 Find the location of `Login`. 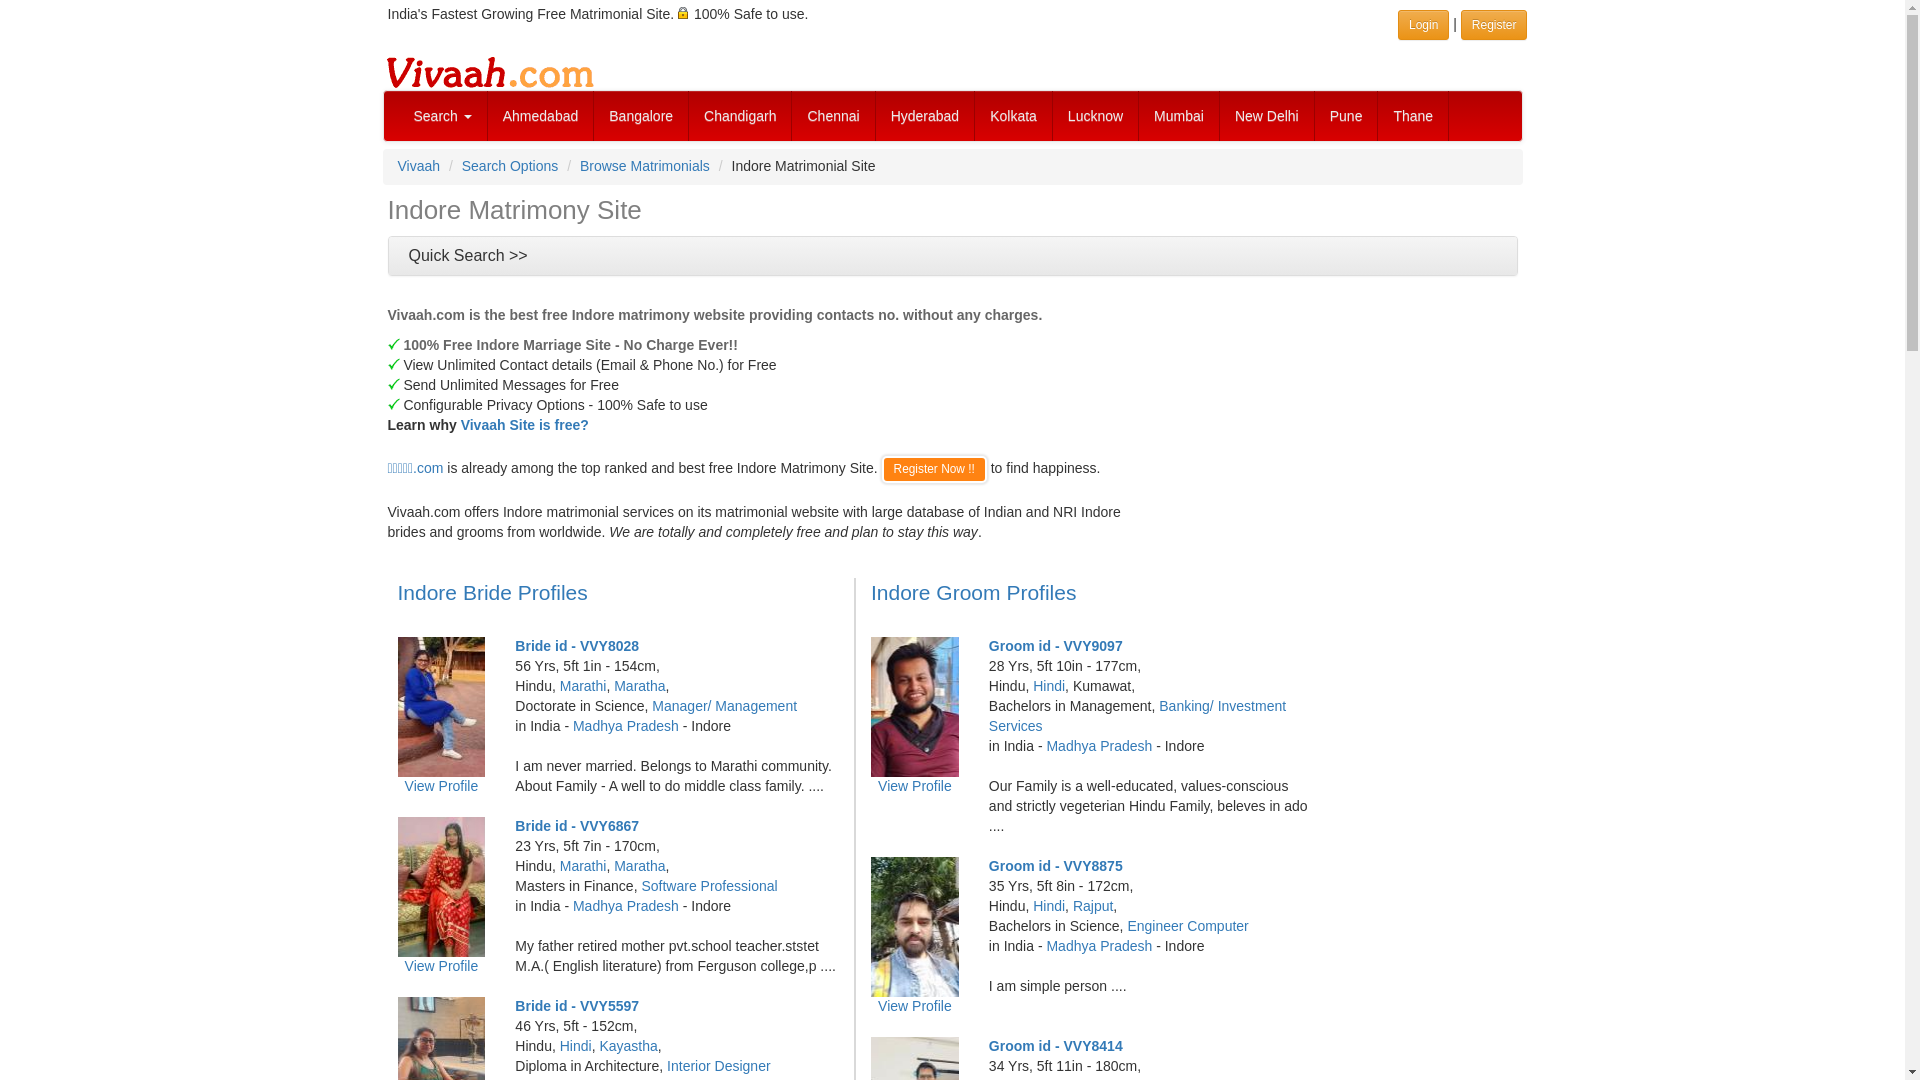

Login is located at coordinates (1423, 24).